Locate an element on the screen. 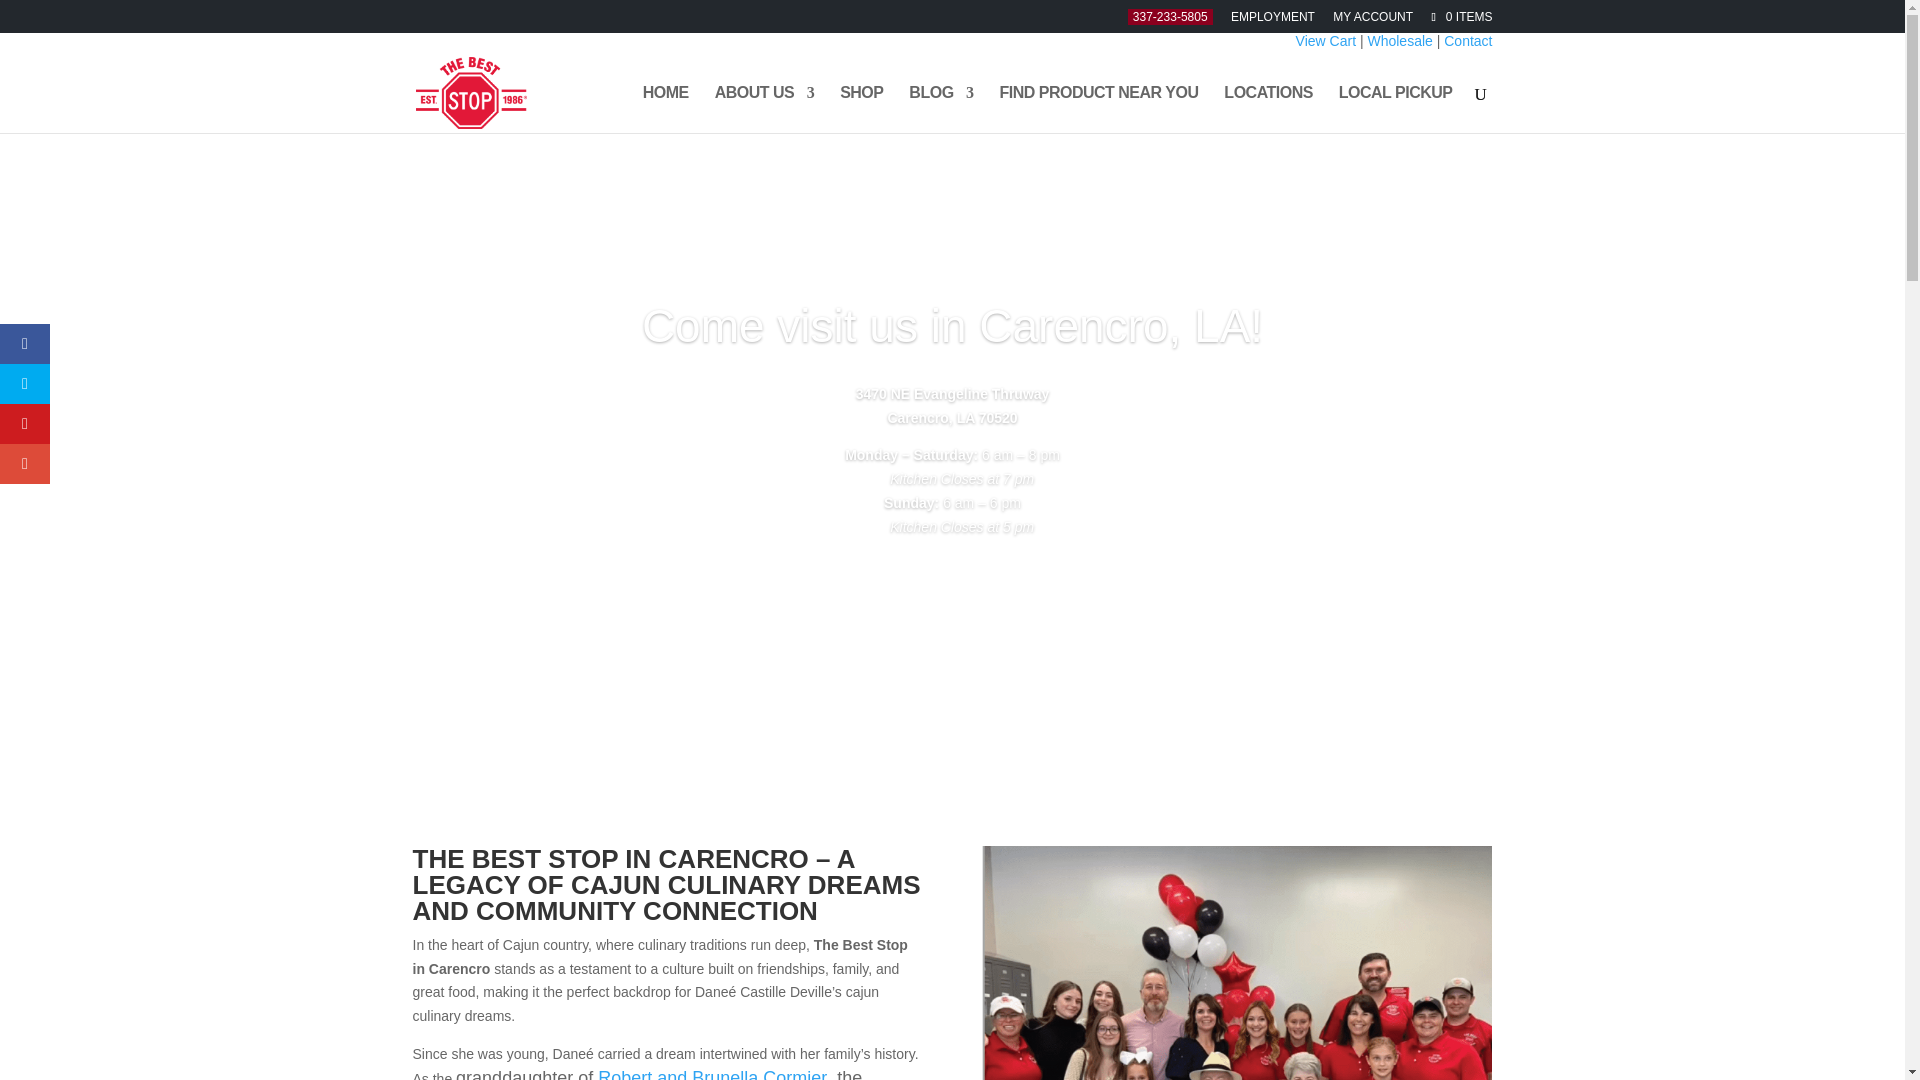 This screenshot has width=1920, height=1080. ABOUT US is located at coordinates (764, 109).